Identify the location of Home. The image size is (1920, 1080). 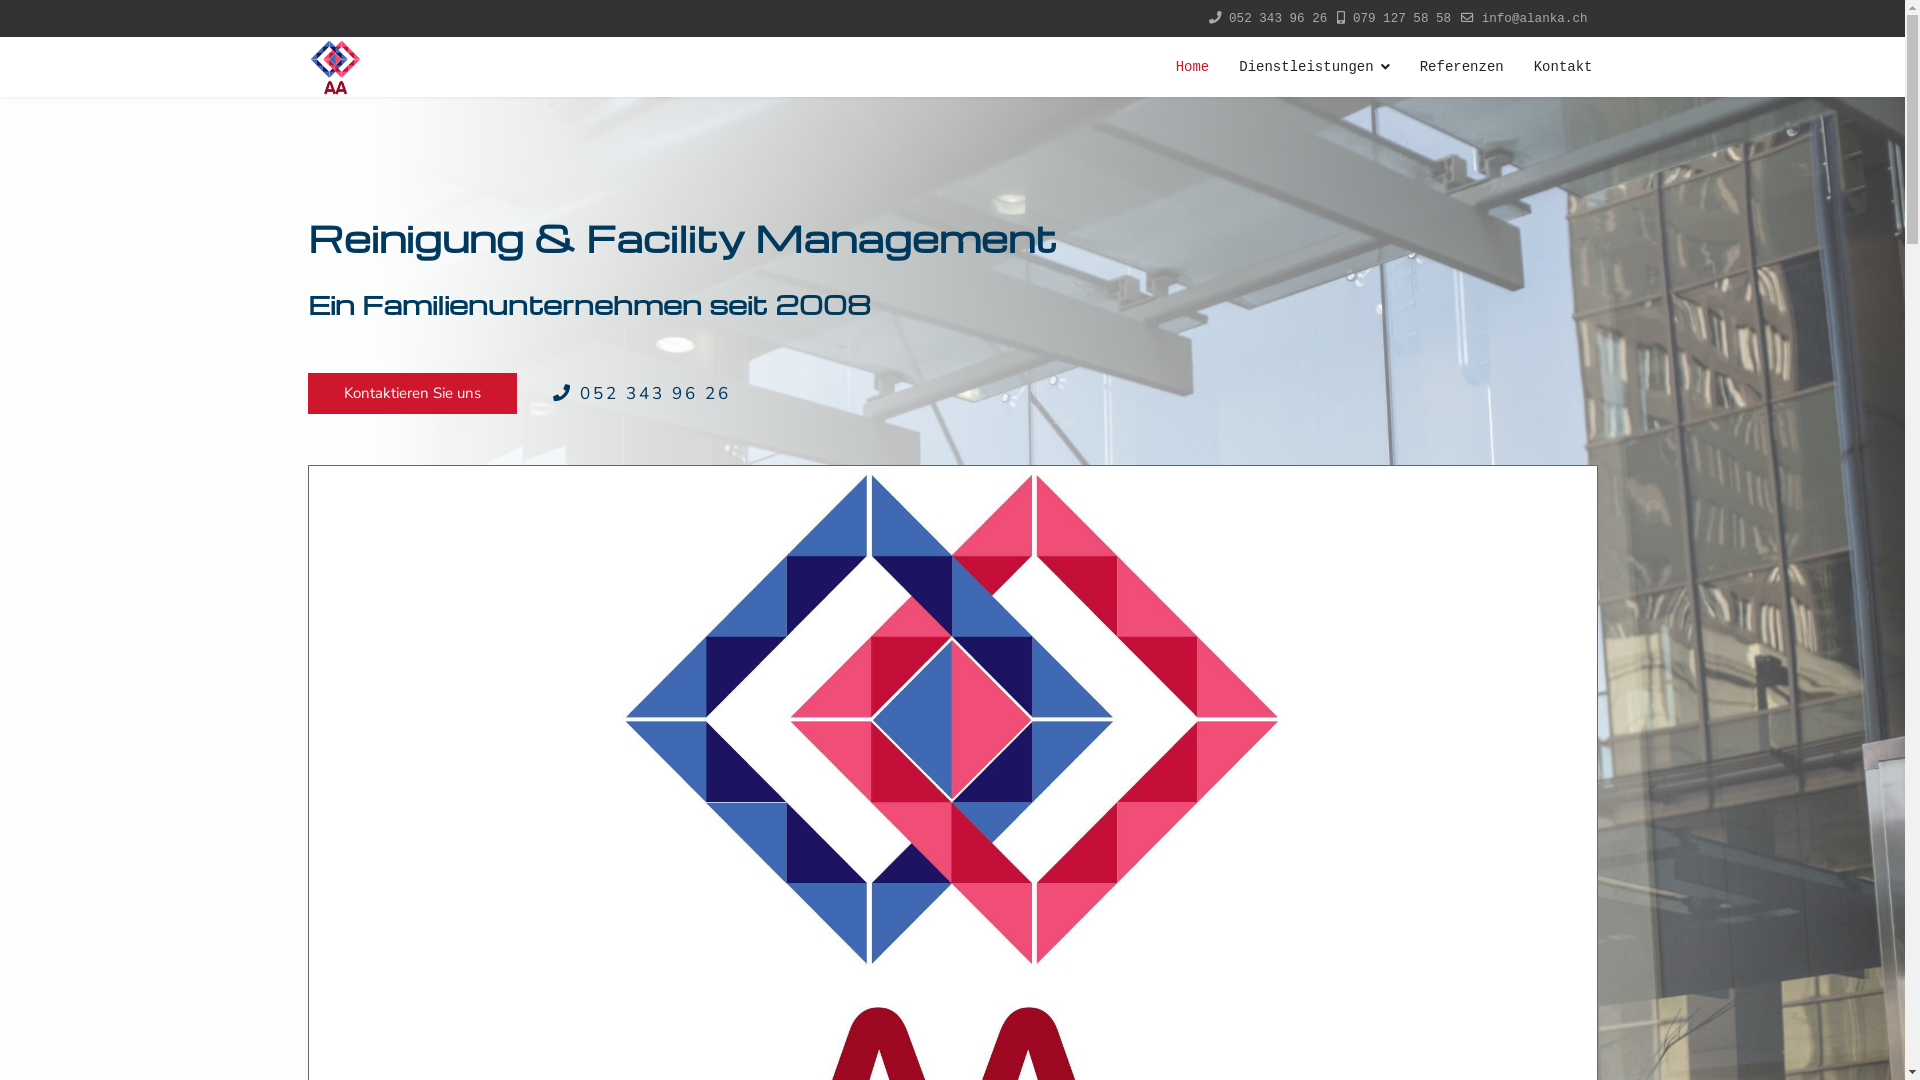
(1193, 67).